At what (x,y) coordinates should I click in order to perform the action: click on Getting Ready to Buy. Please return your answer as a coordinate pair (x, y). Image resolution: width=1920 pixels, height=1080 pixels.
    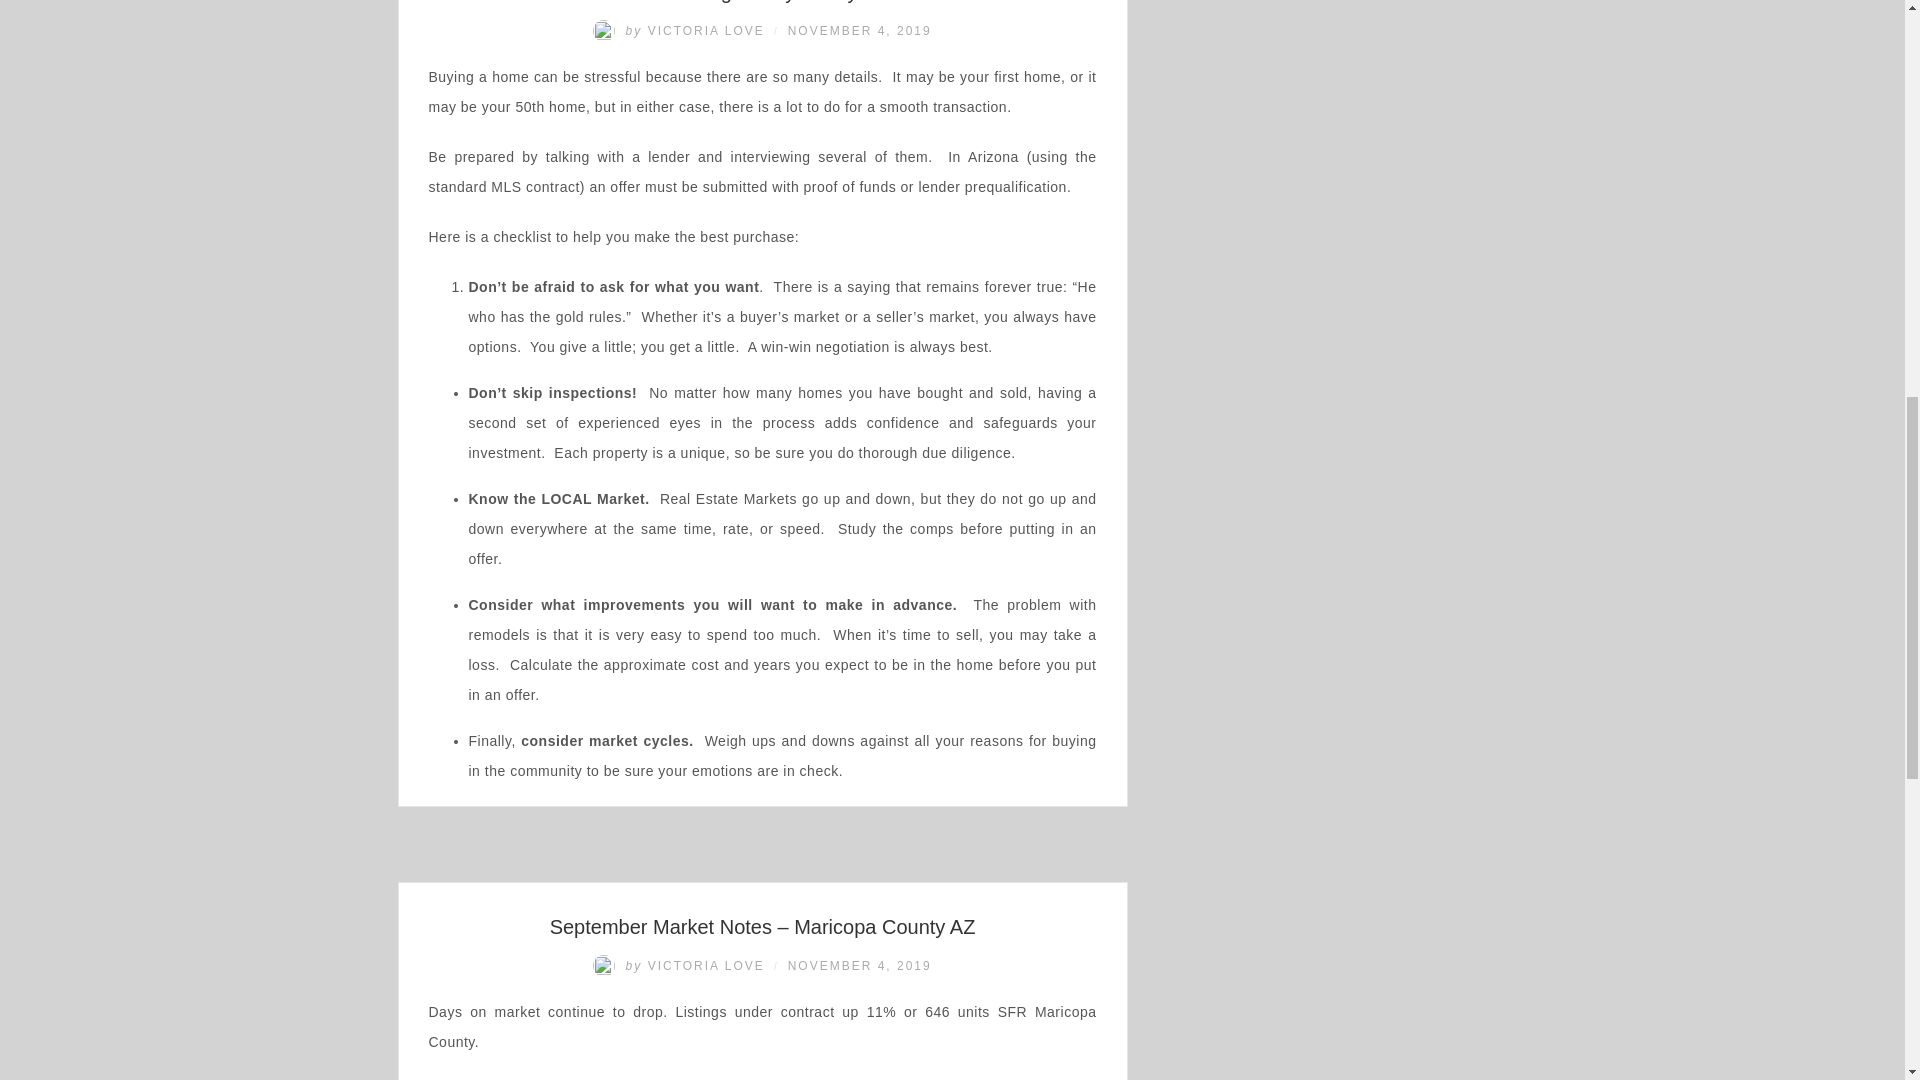
    Looking at the image, I should click on (761, 2).